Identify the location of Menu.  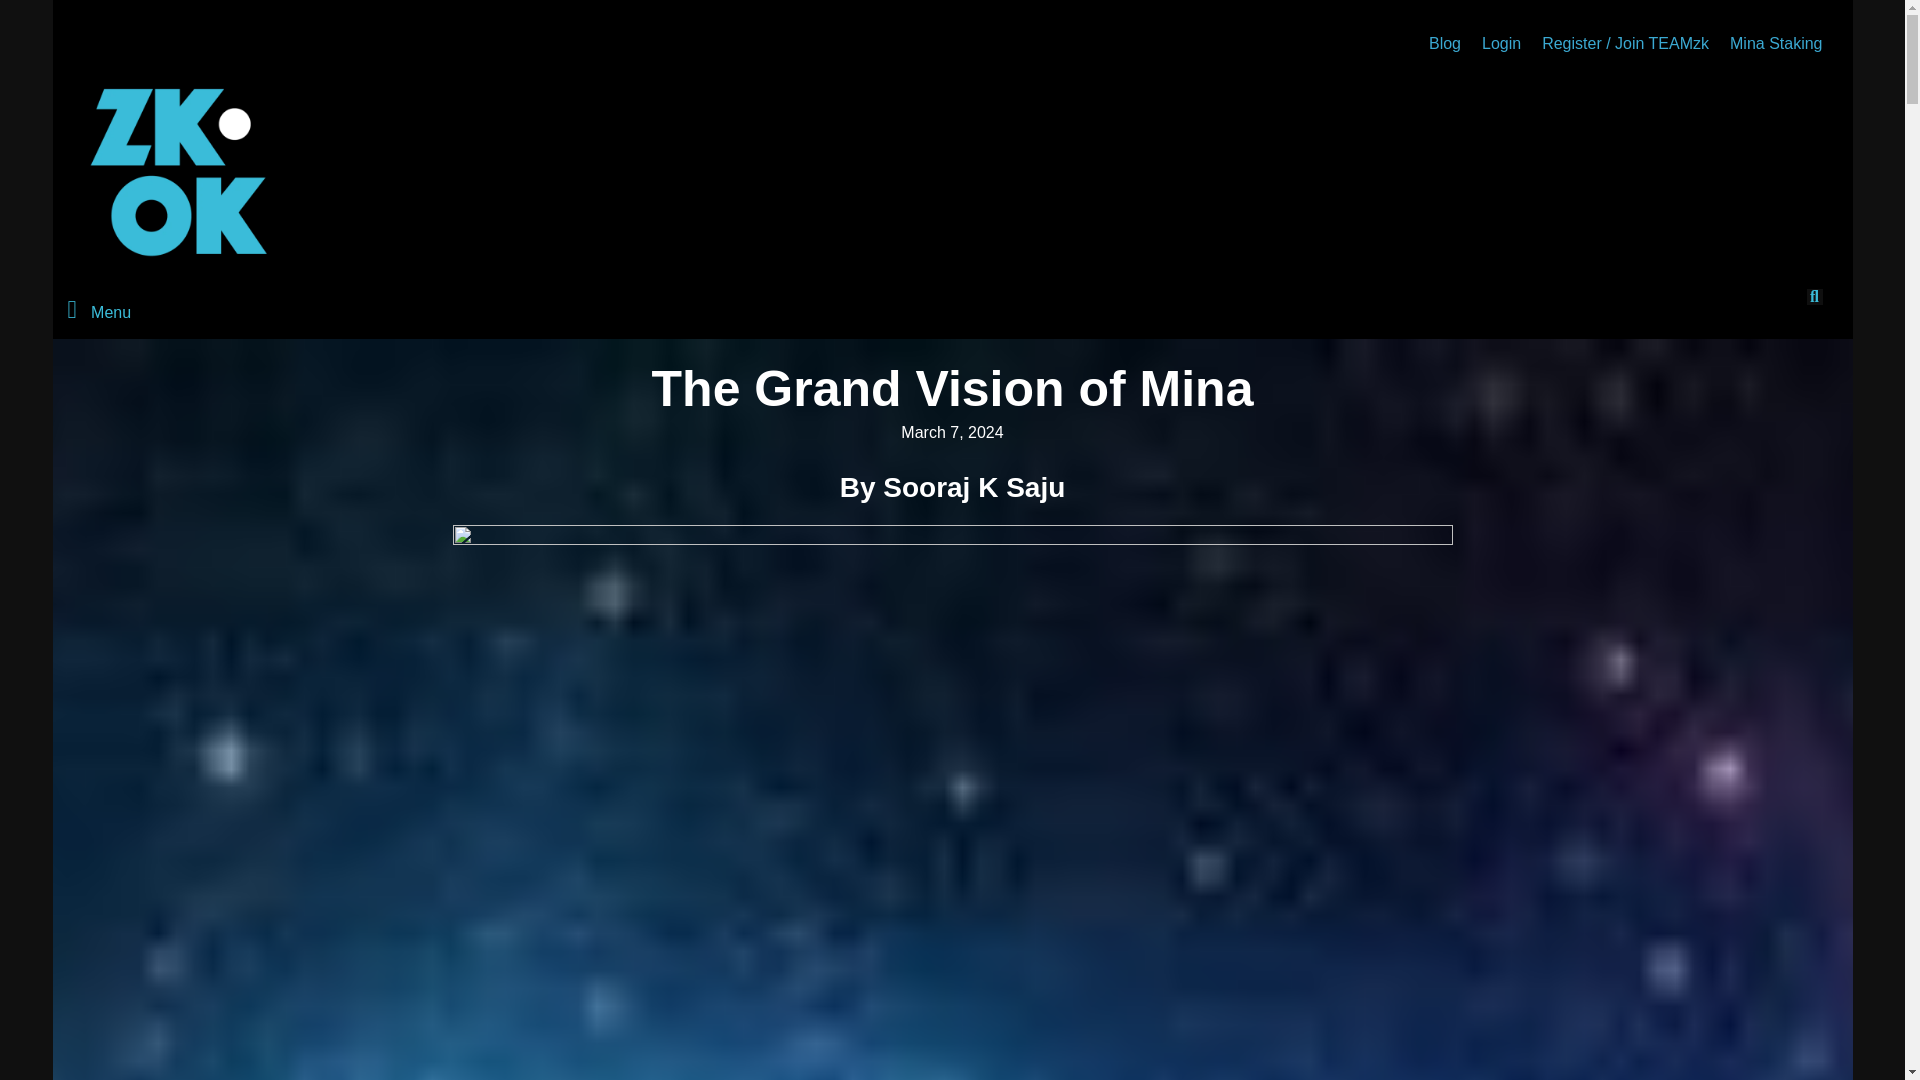
(502, 311).